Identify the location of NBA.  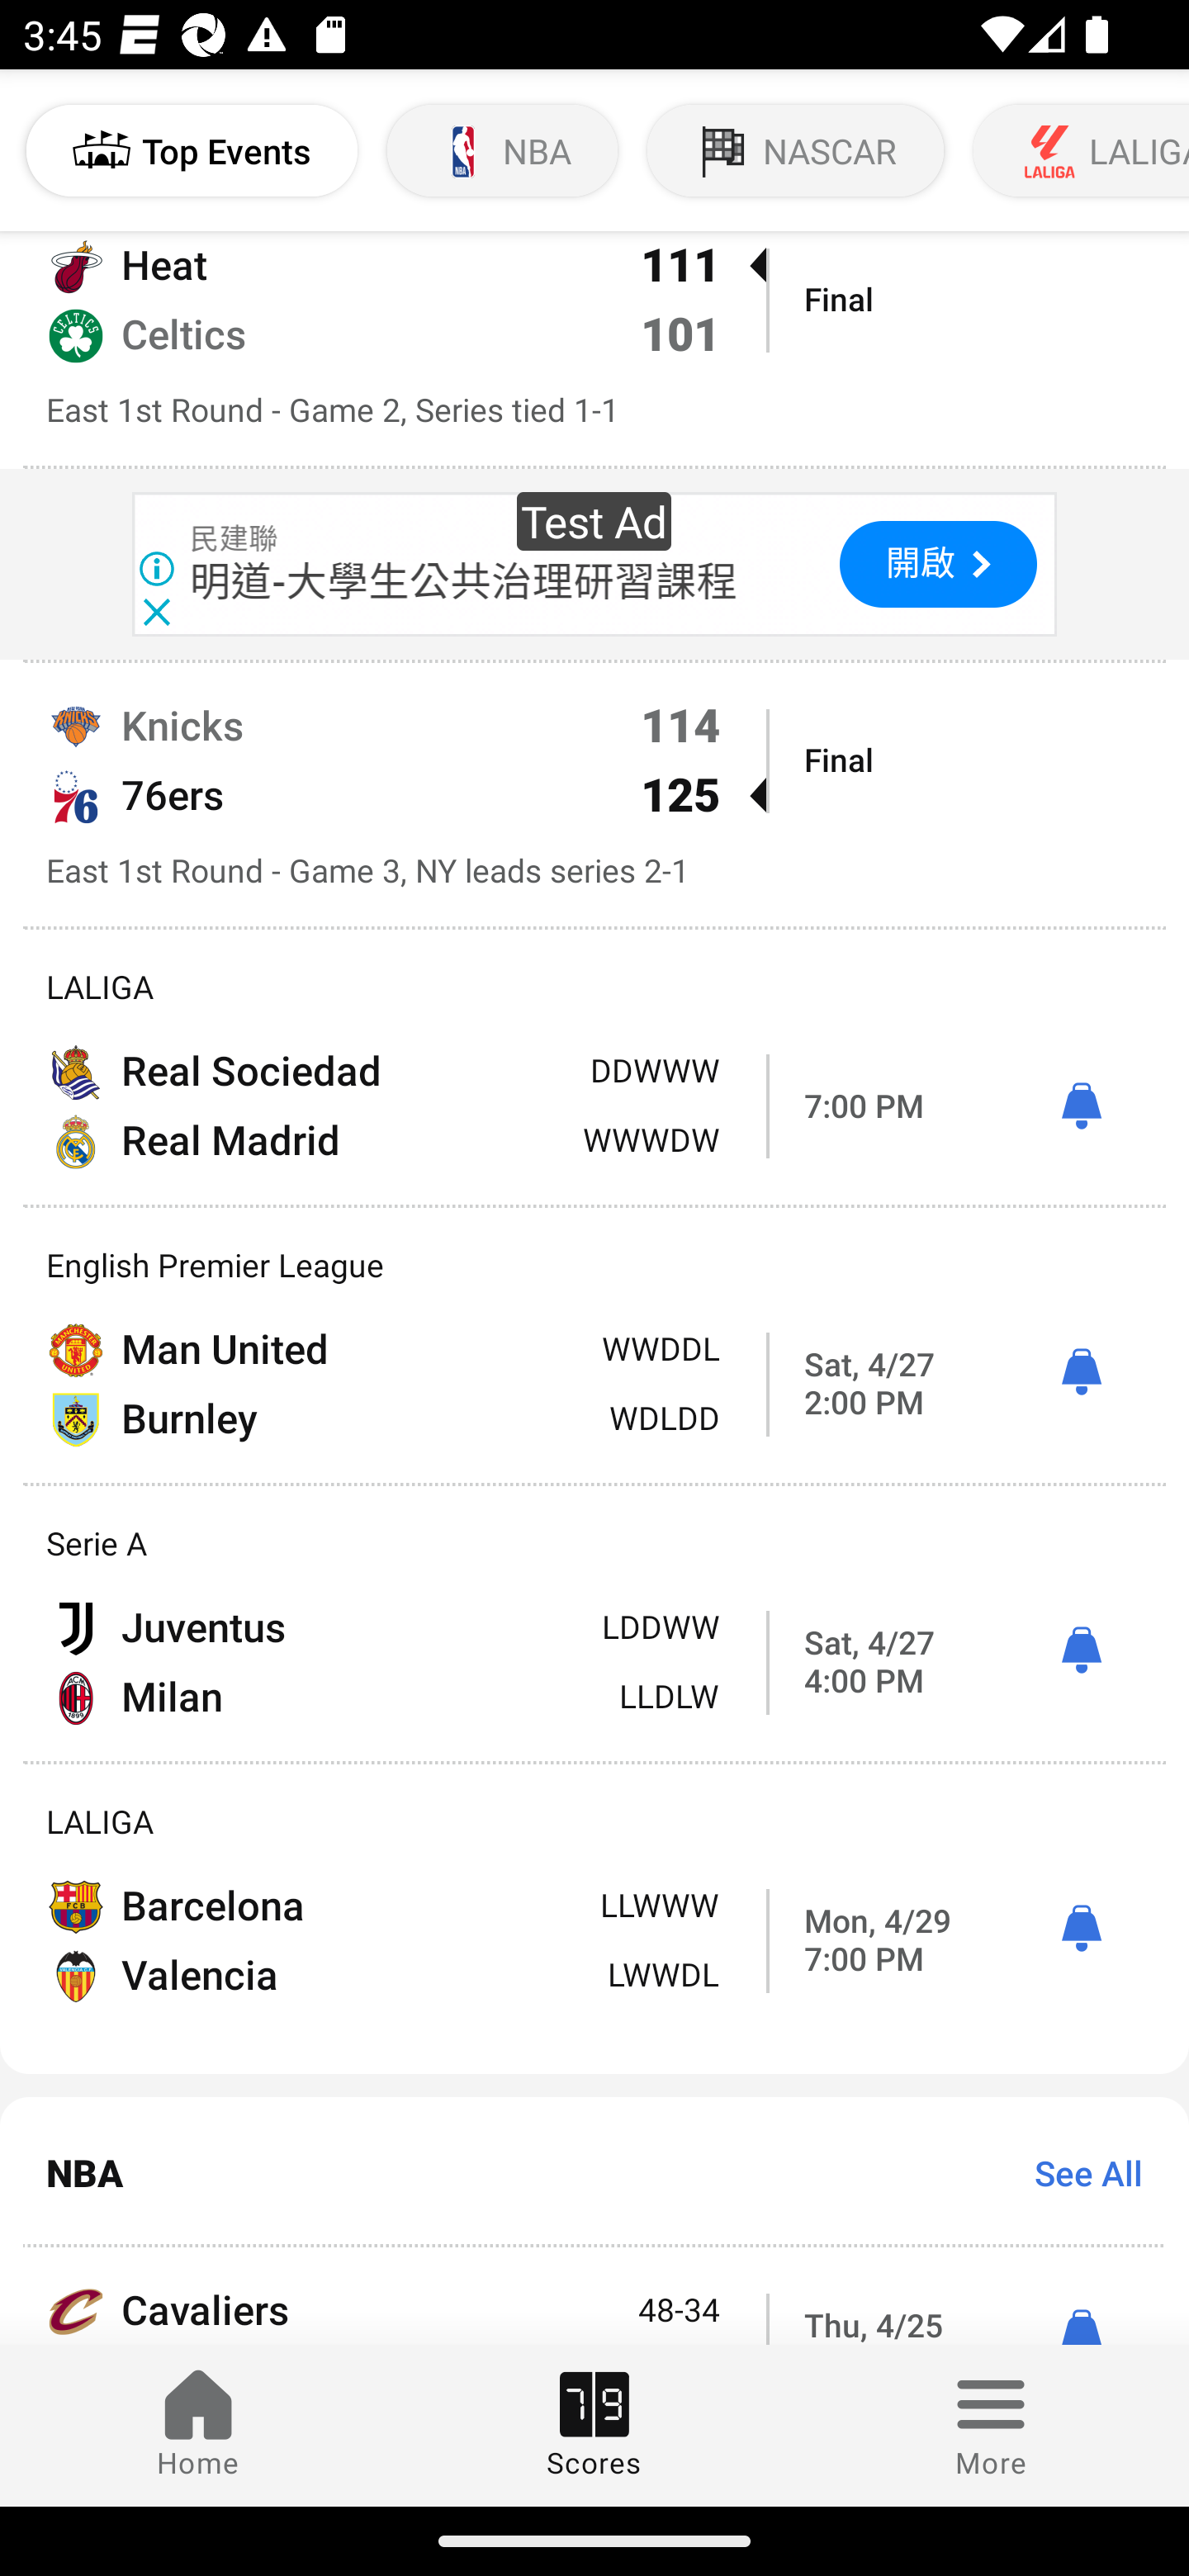
(502, 150).